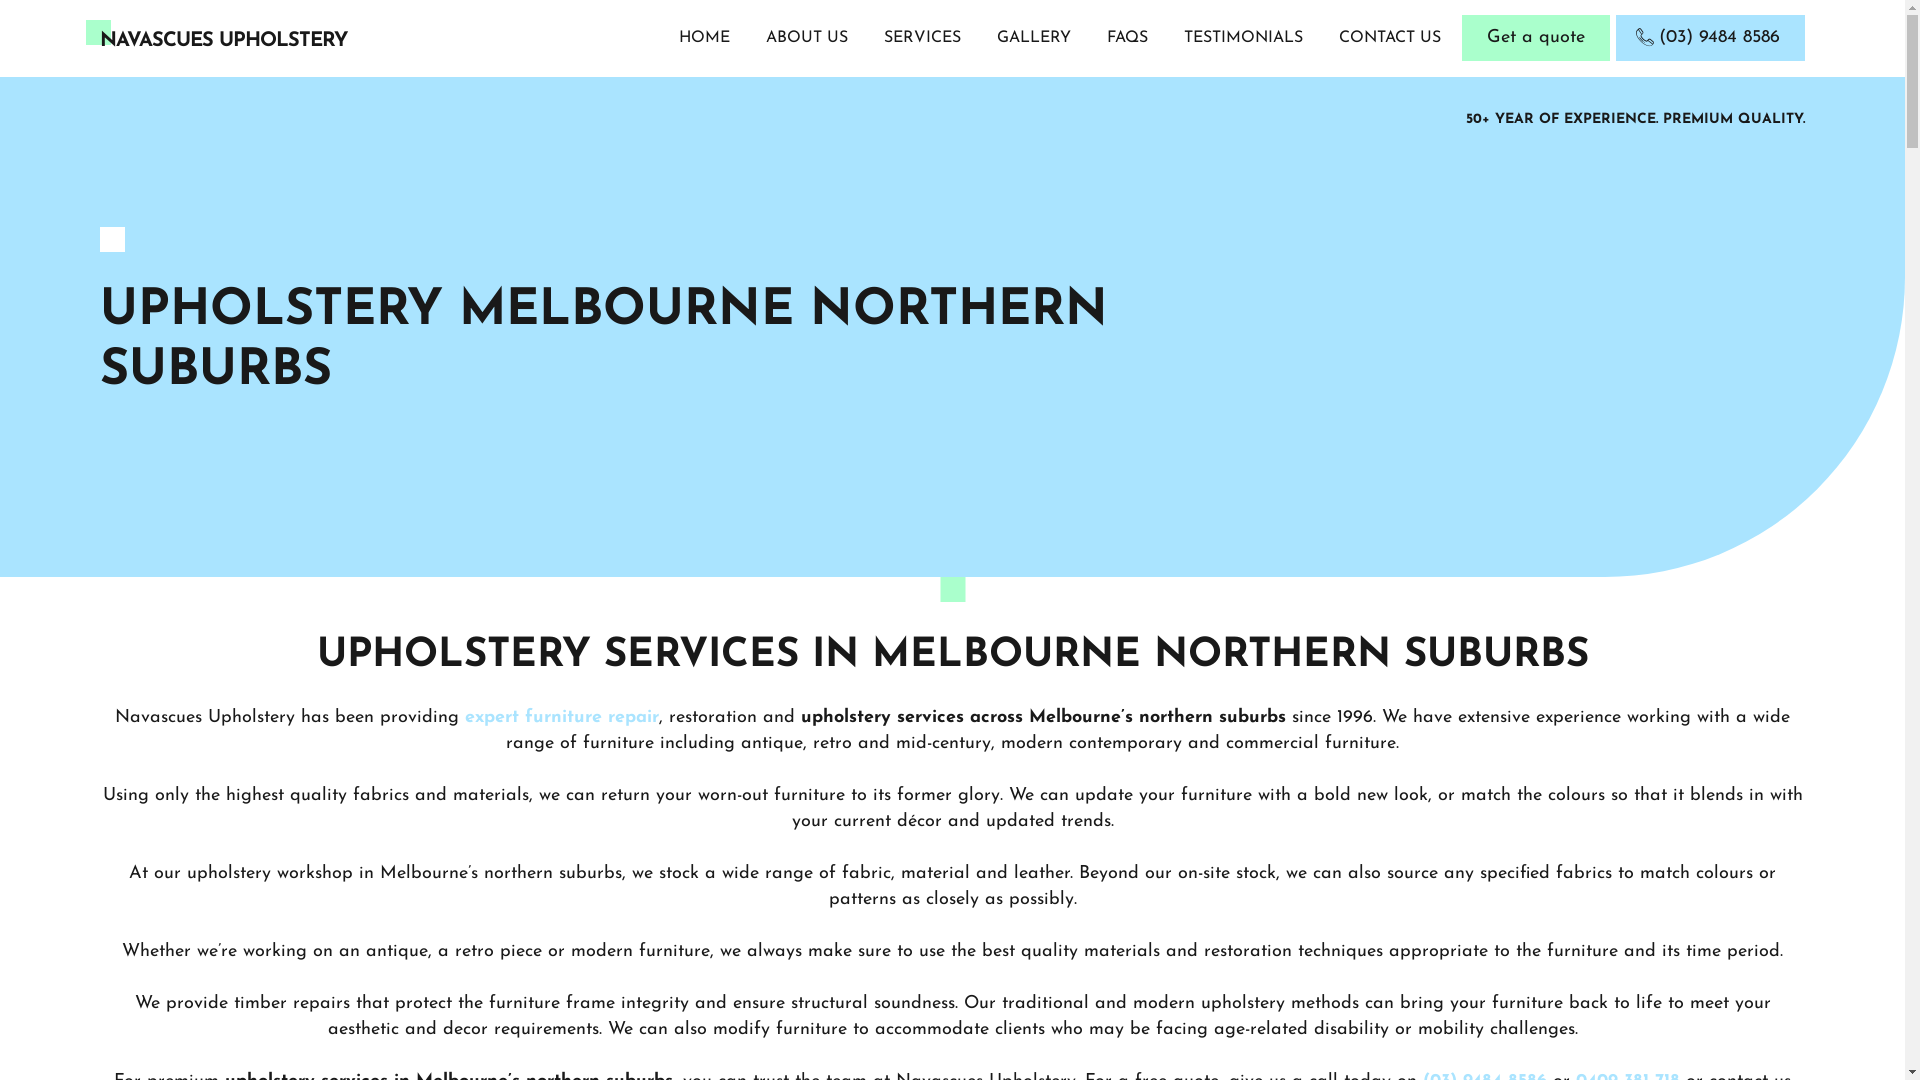  I want to click on (03) 9484 8586, so click(1710, 38).